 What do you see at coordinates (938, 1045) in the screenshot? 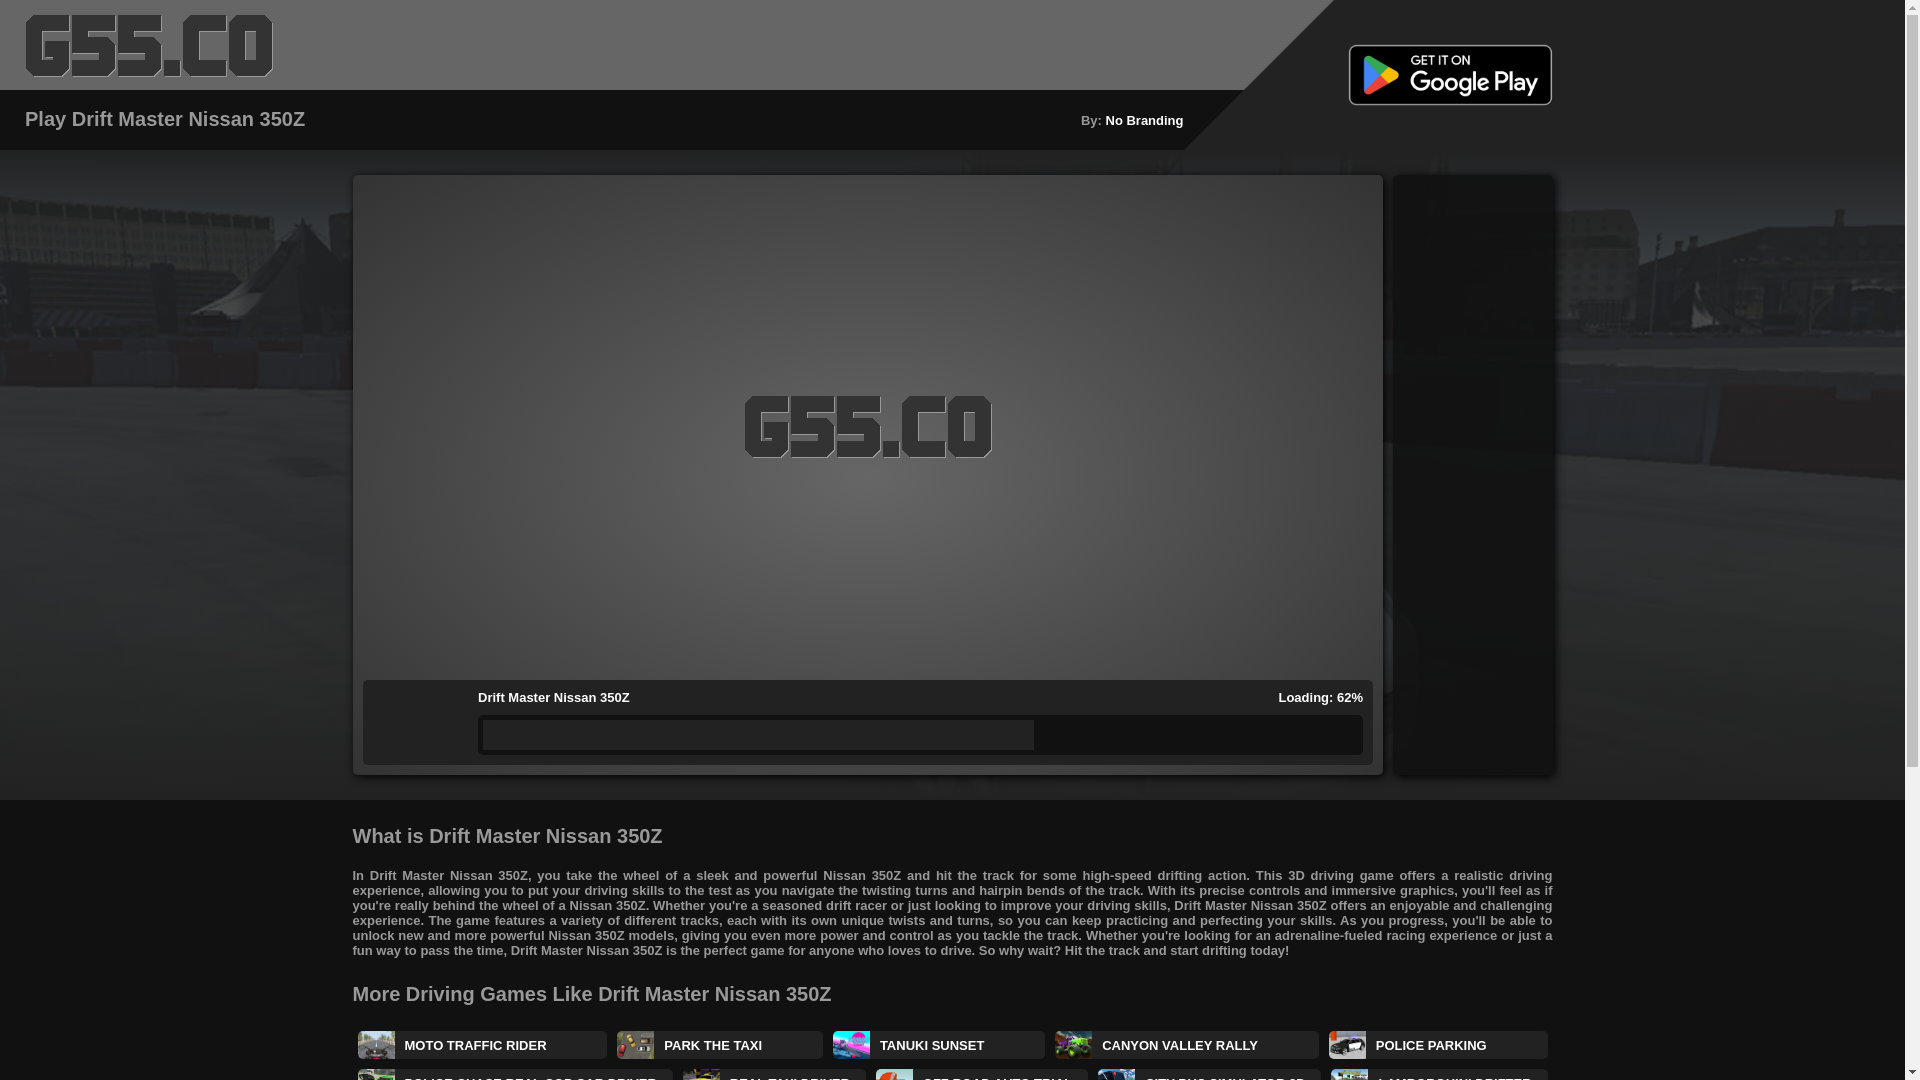
I see `Tanuki Sunset` at bounding box center [938, 1045].